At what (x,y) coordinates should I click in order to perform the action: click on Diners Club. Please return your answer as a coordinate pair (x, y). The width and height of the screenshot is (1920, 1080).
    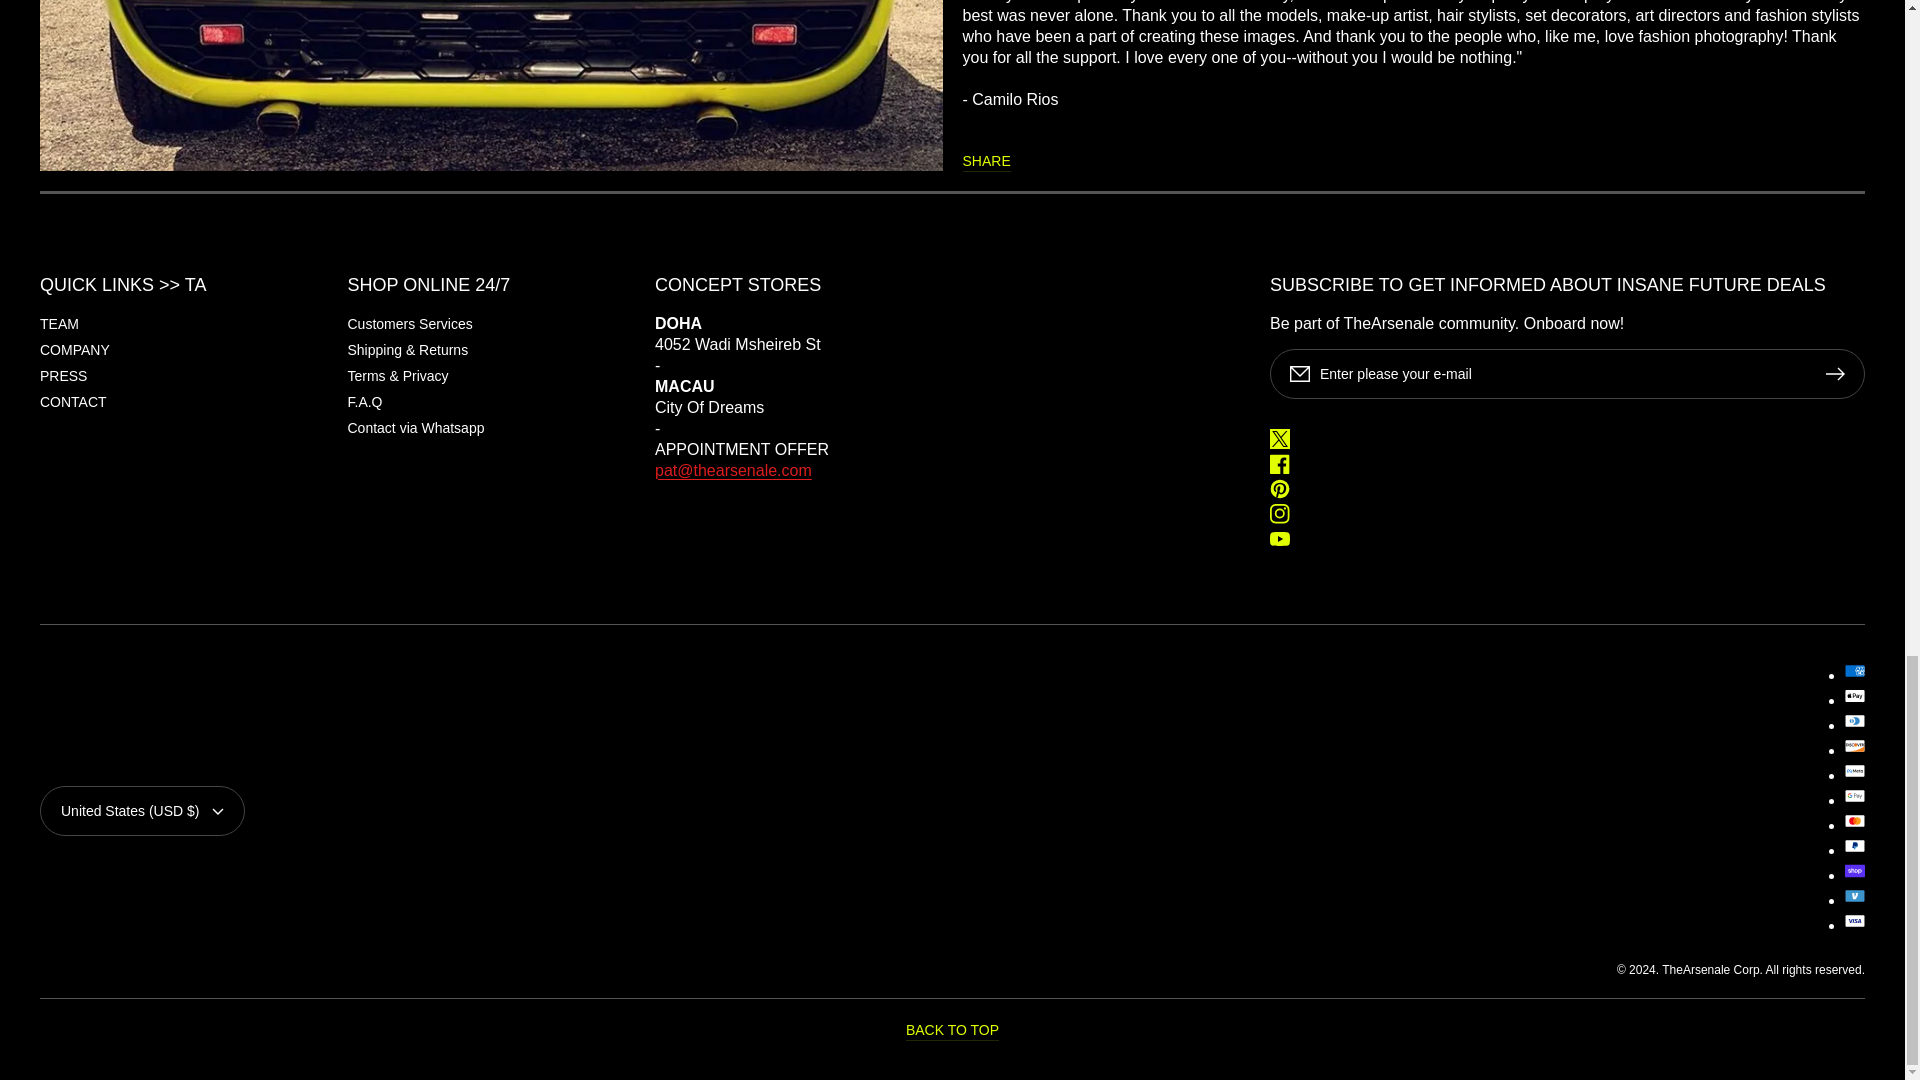
    Looking at the image, I should click on (1854, 720).